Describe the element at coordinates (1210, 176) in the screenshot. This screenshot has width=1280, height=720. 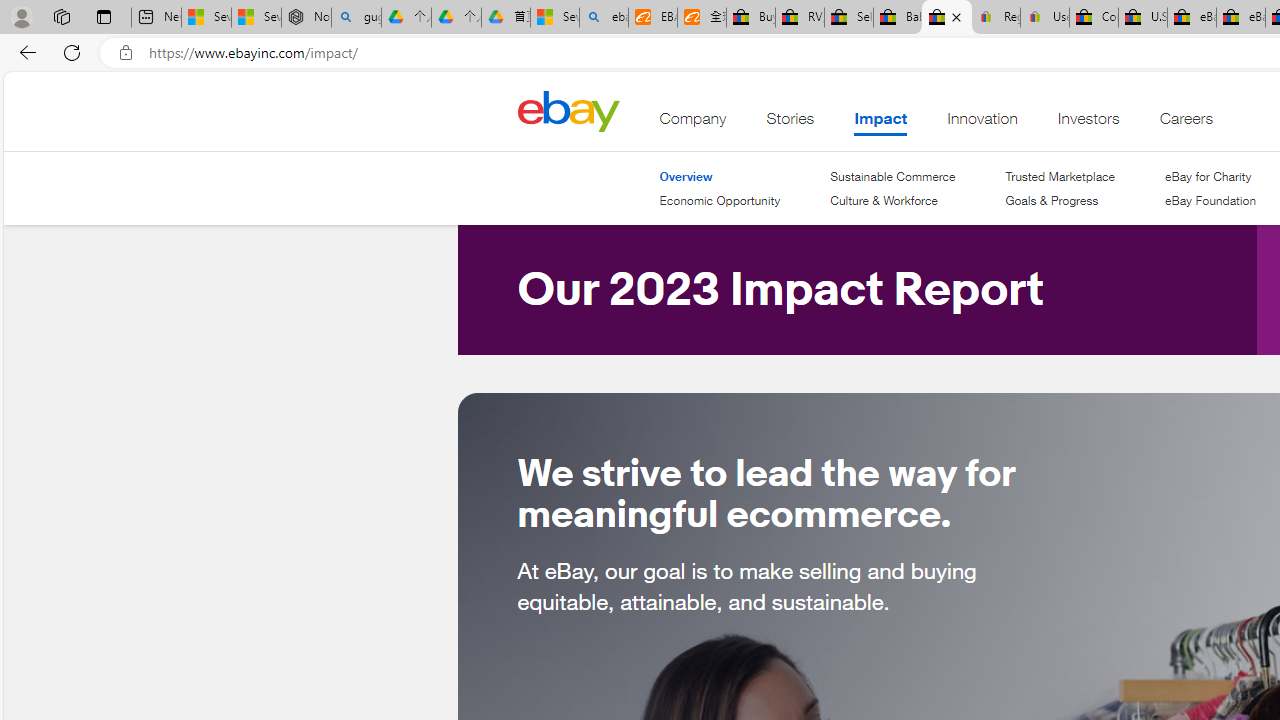
I see `eBay for Charity` at that location.